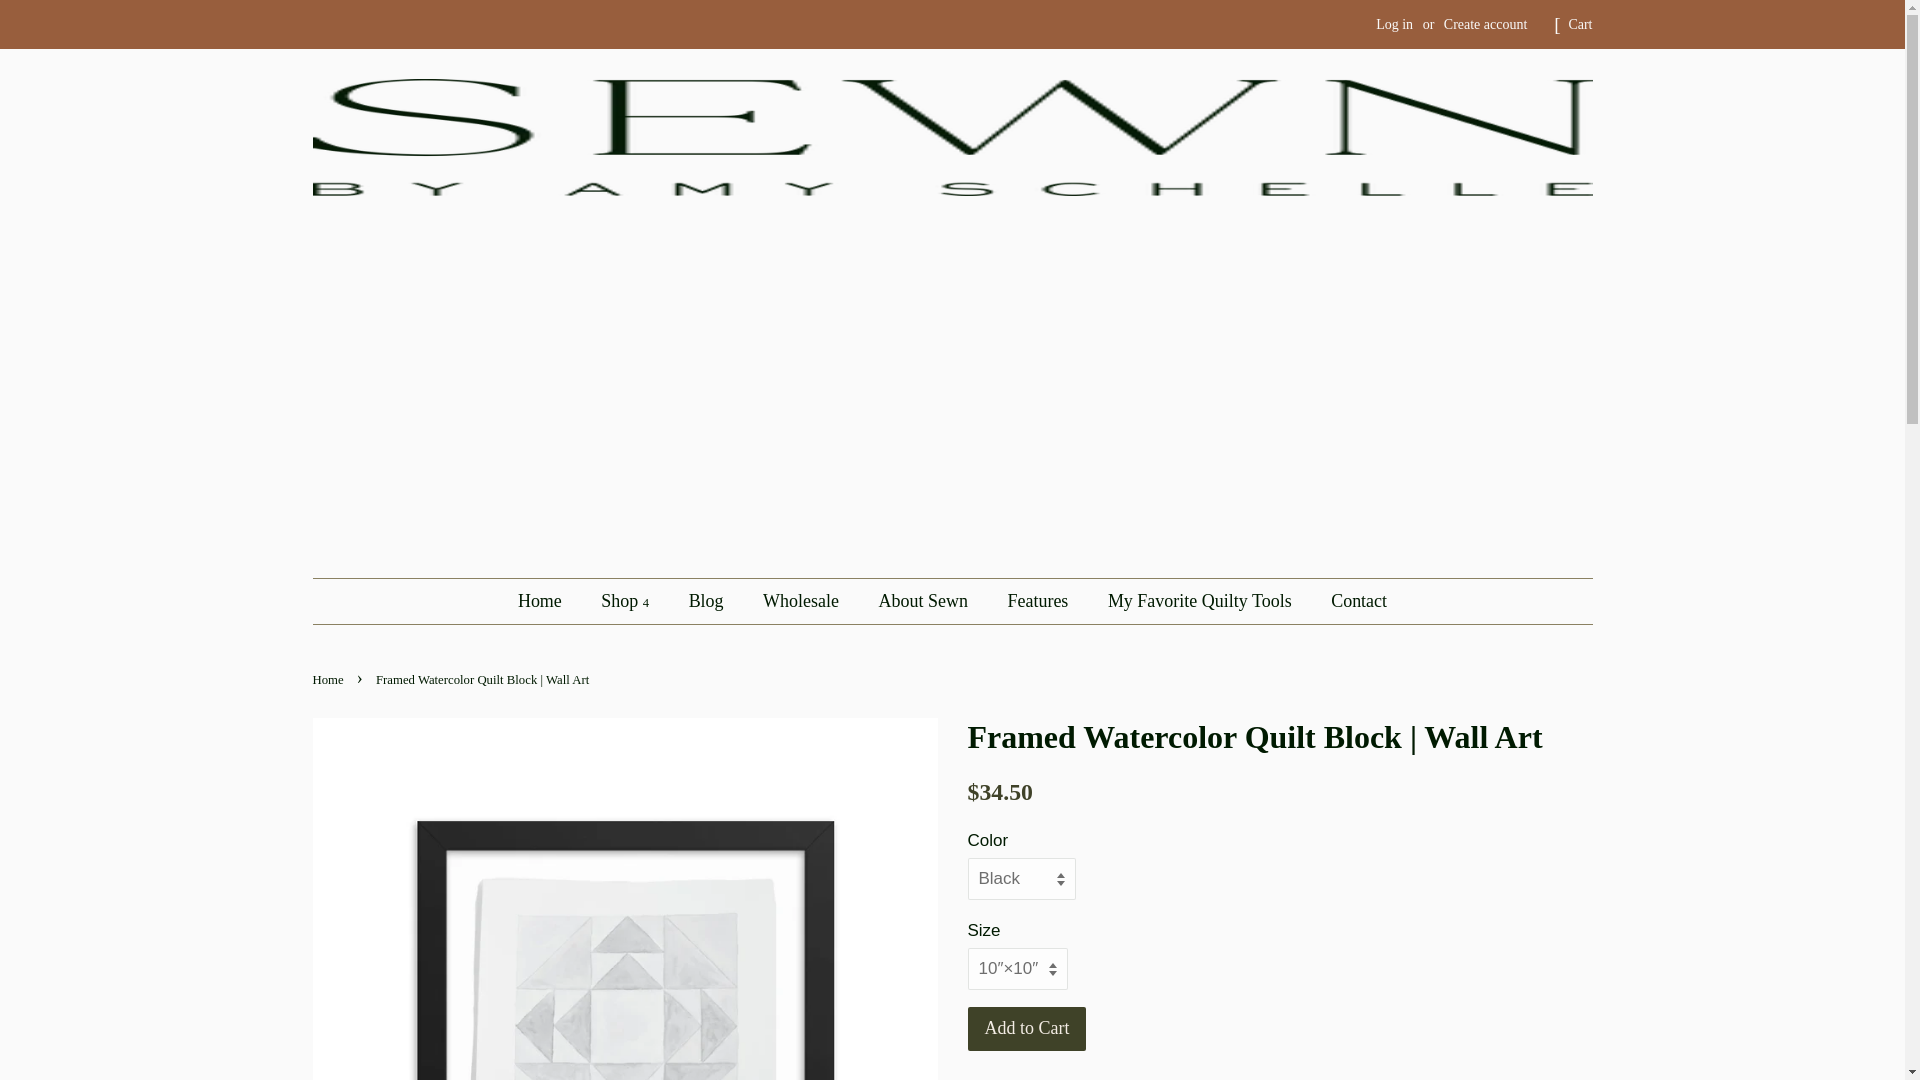  What do you see at coordinates (329, 679) in the screenshot?
I see `Home` at bounding box center [329, 679].